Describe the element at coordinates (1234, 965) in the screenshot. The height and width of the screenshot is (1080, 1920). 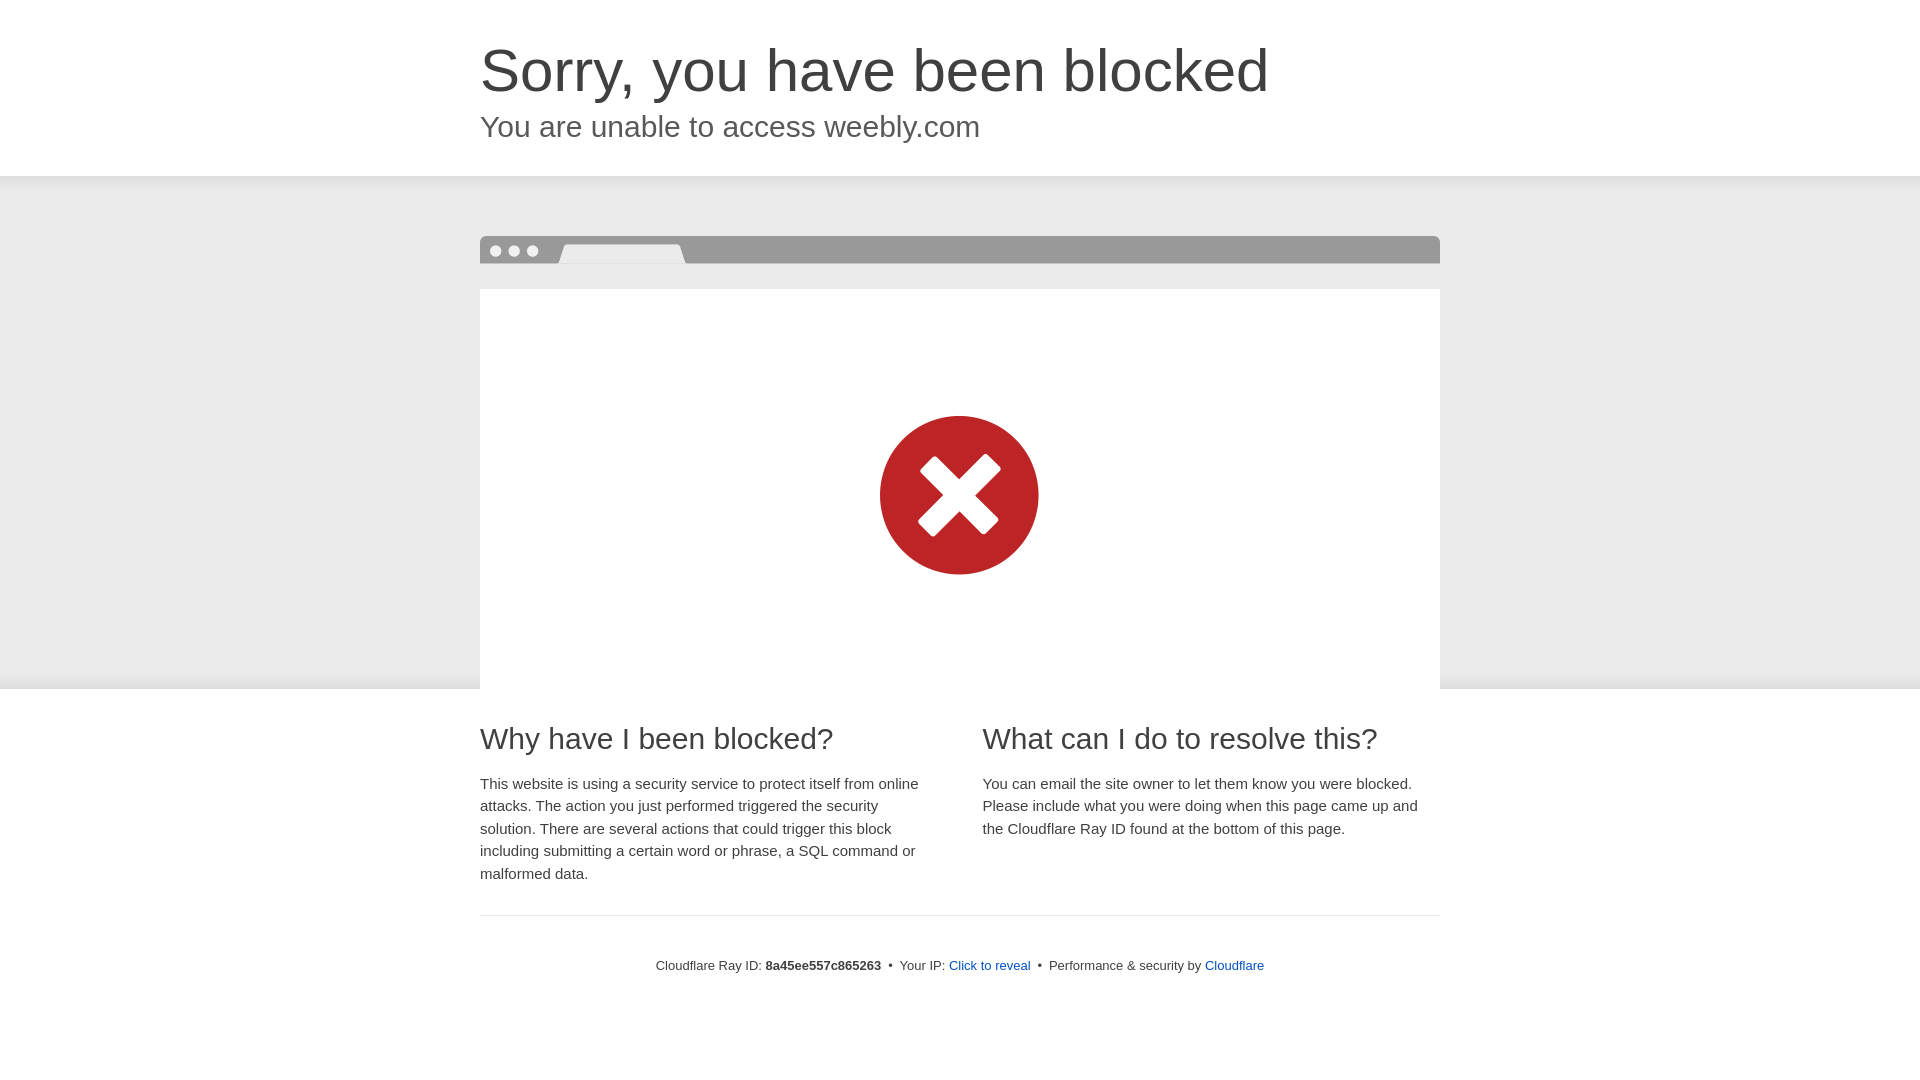
I see `Cloudflare` at that location.